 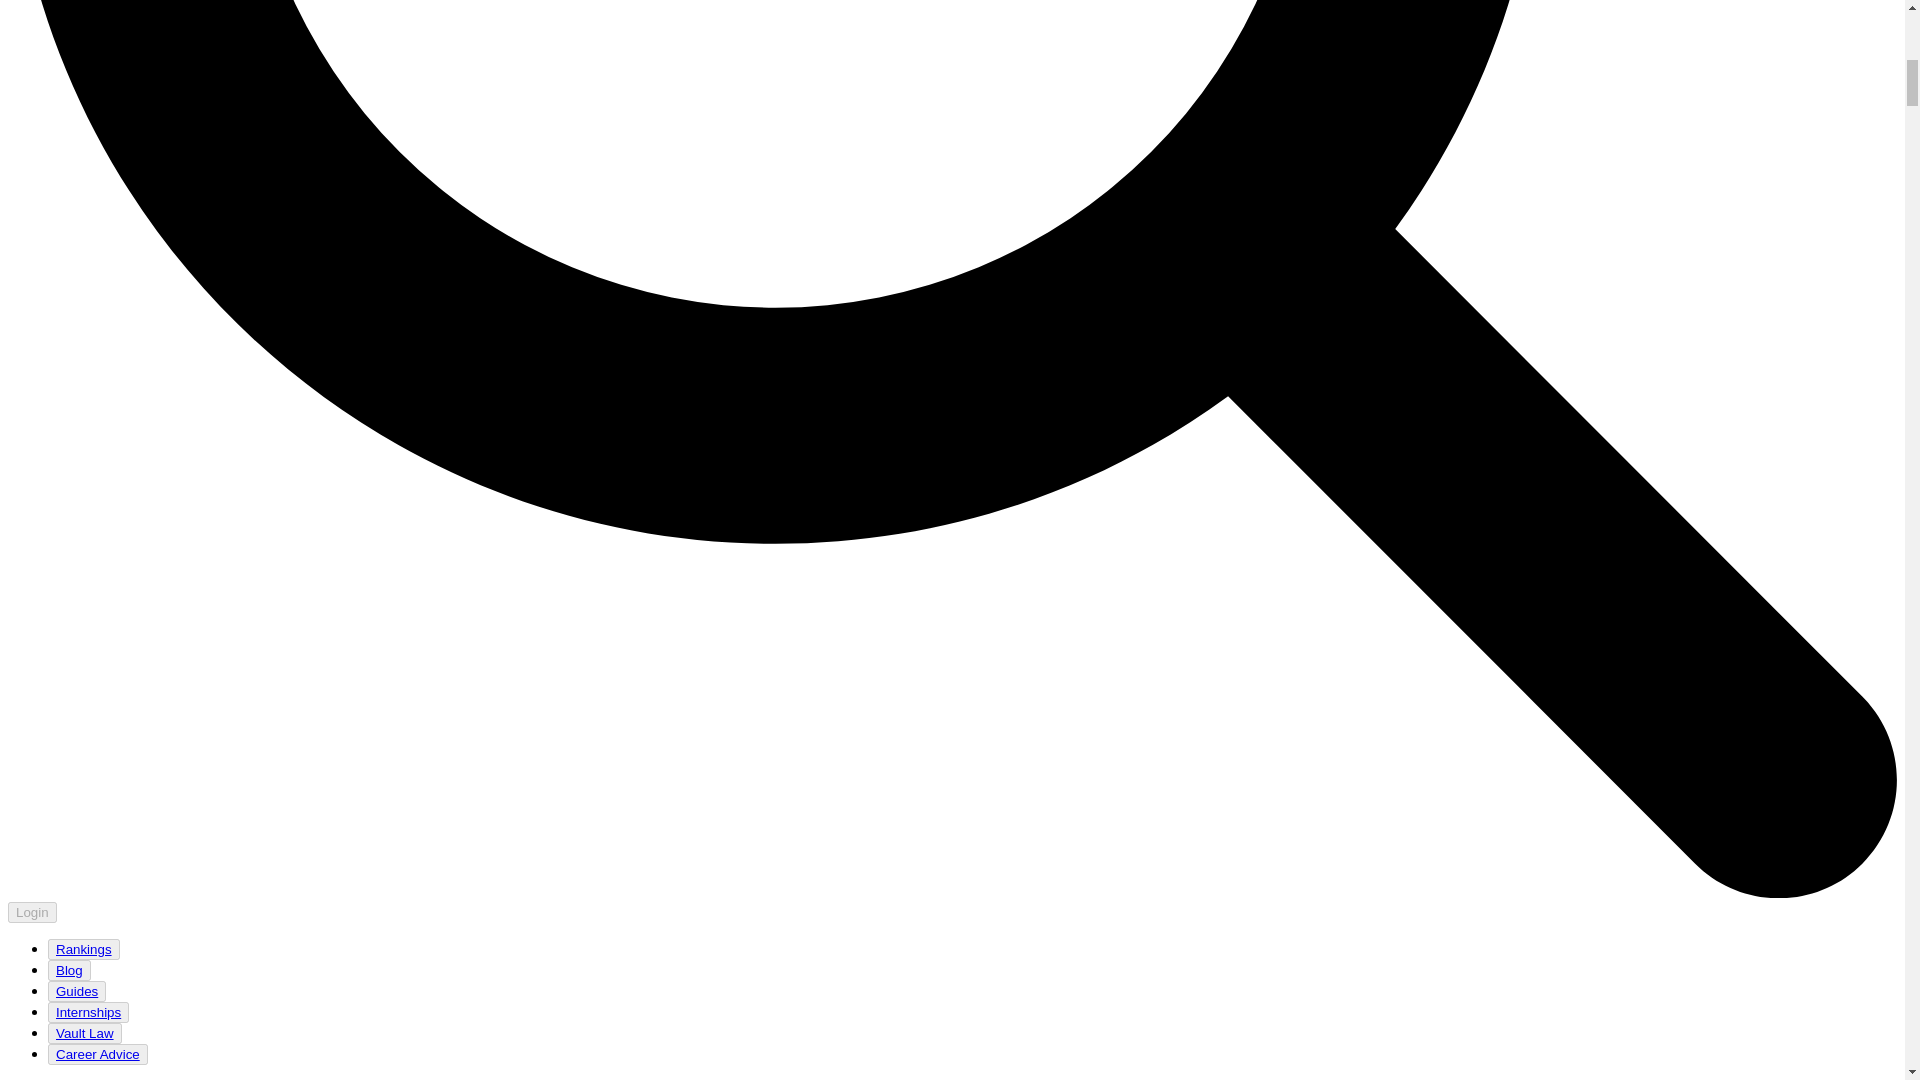 What do you see at coordinates (85, 1033) in the screenshot?
I see `Vault Law` at bounding box center [85, 1033].